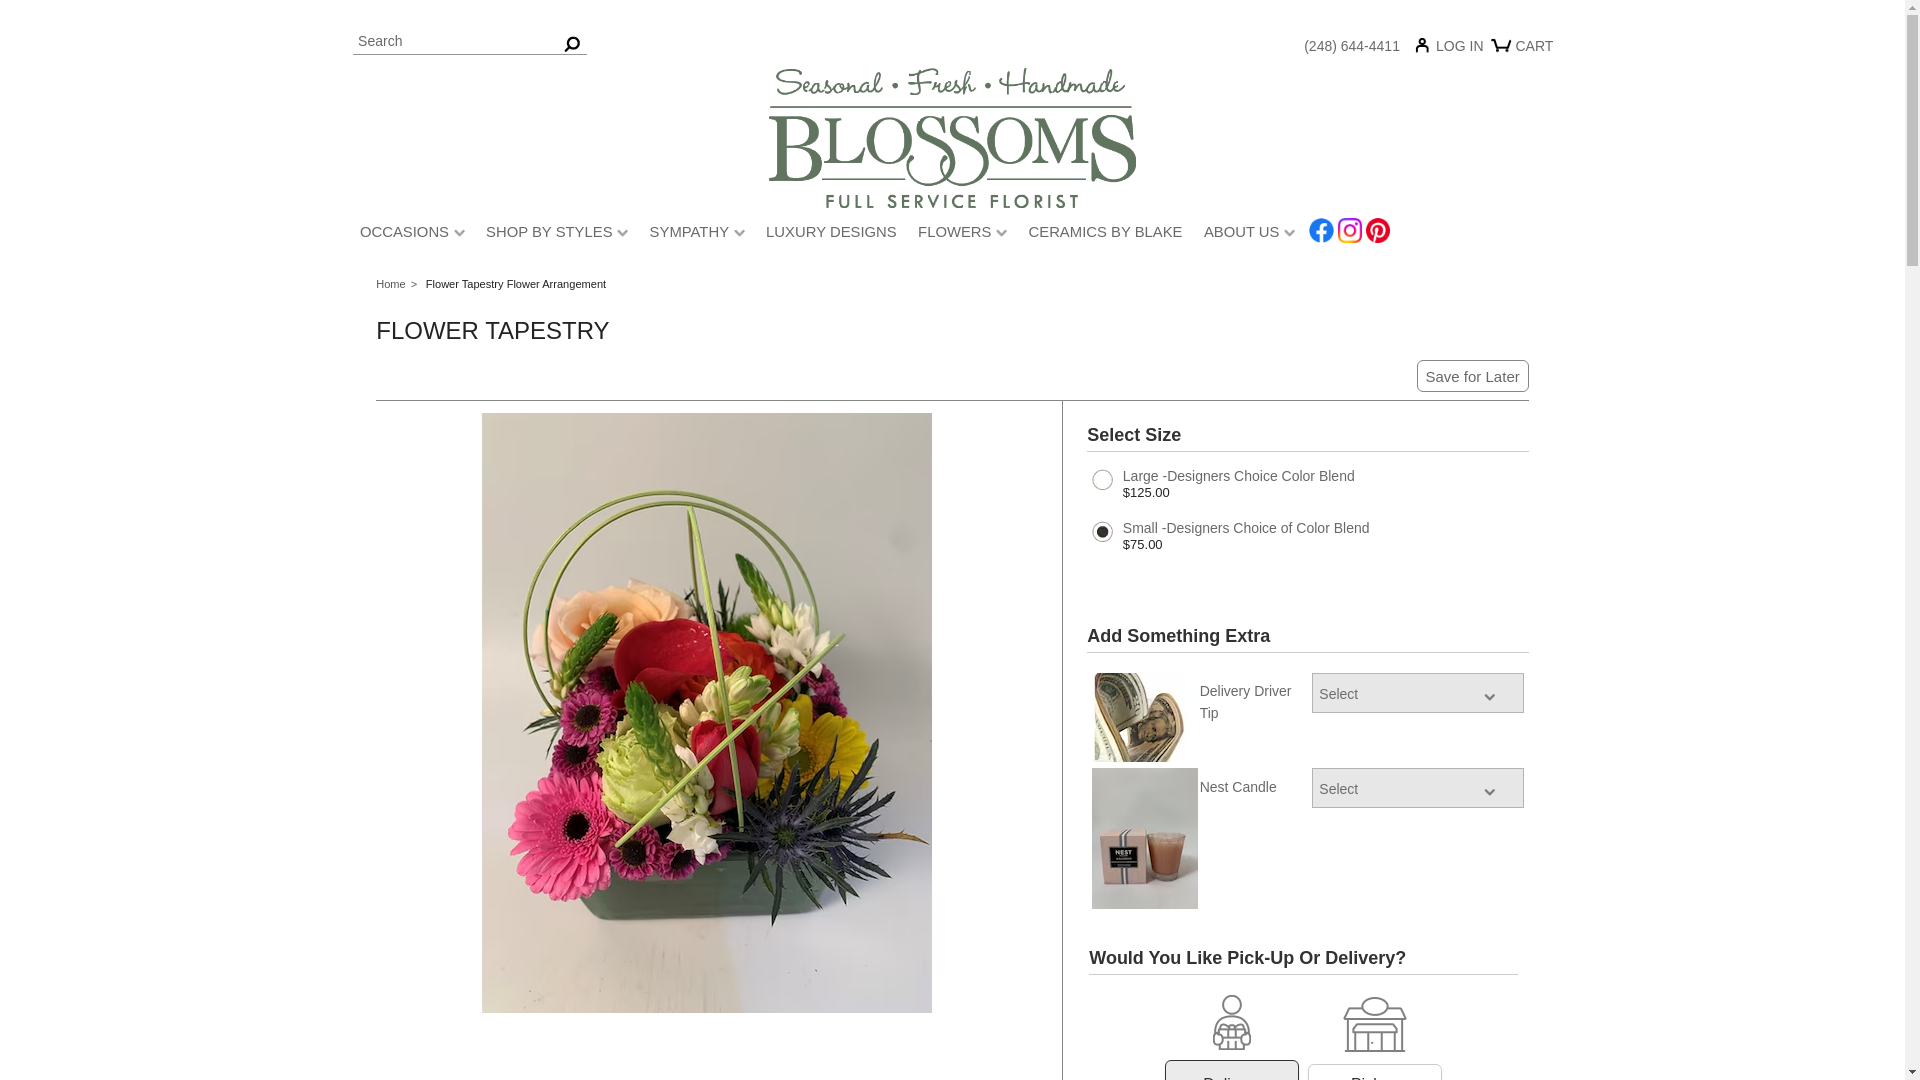  What do you see at coordinates (412, 234) in the screenshot?
I see `OCCASIONS` at bounding box center [412, 234].